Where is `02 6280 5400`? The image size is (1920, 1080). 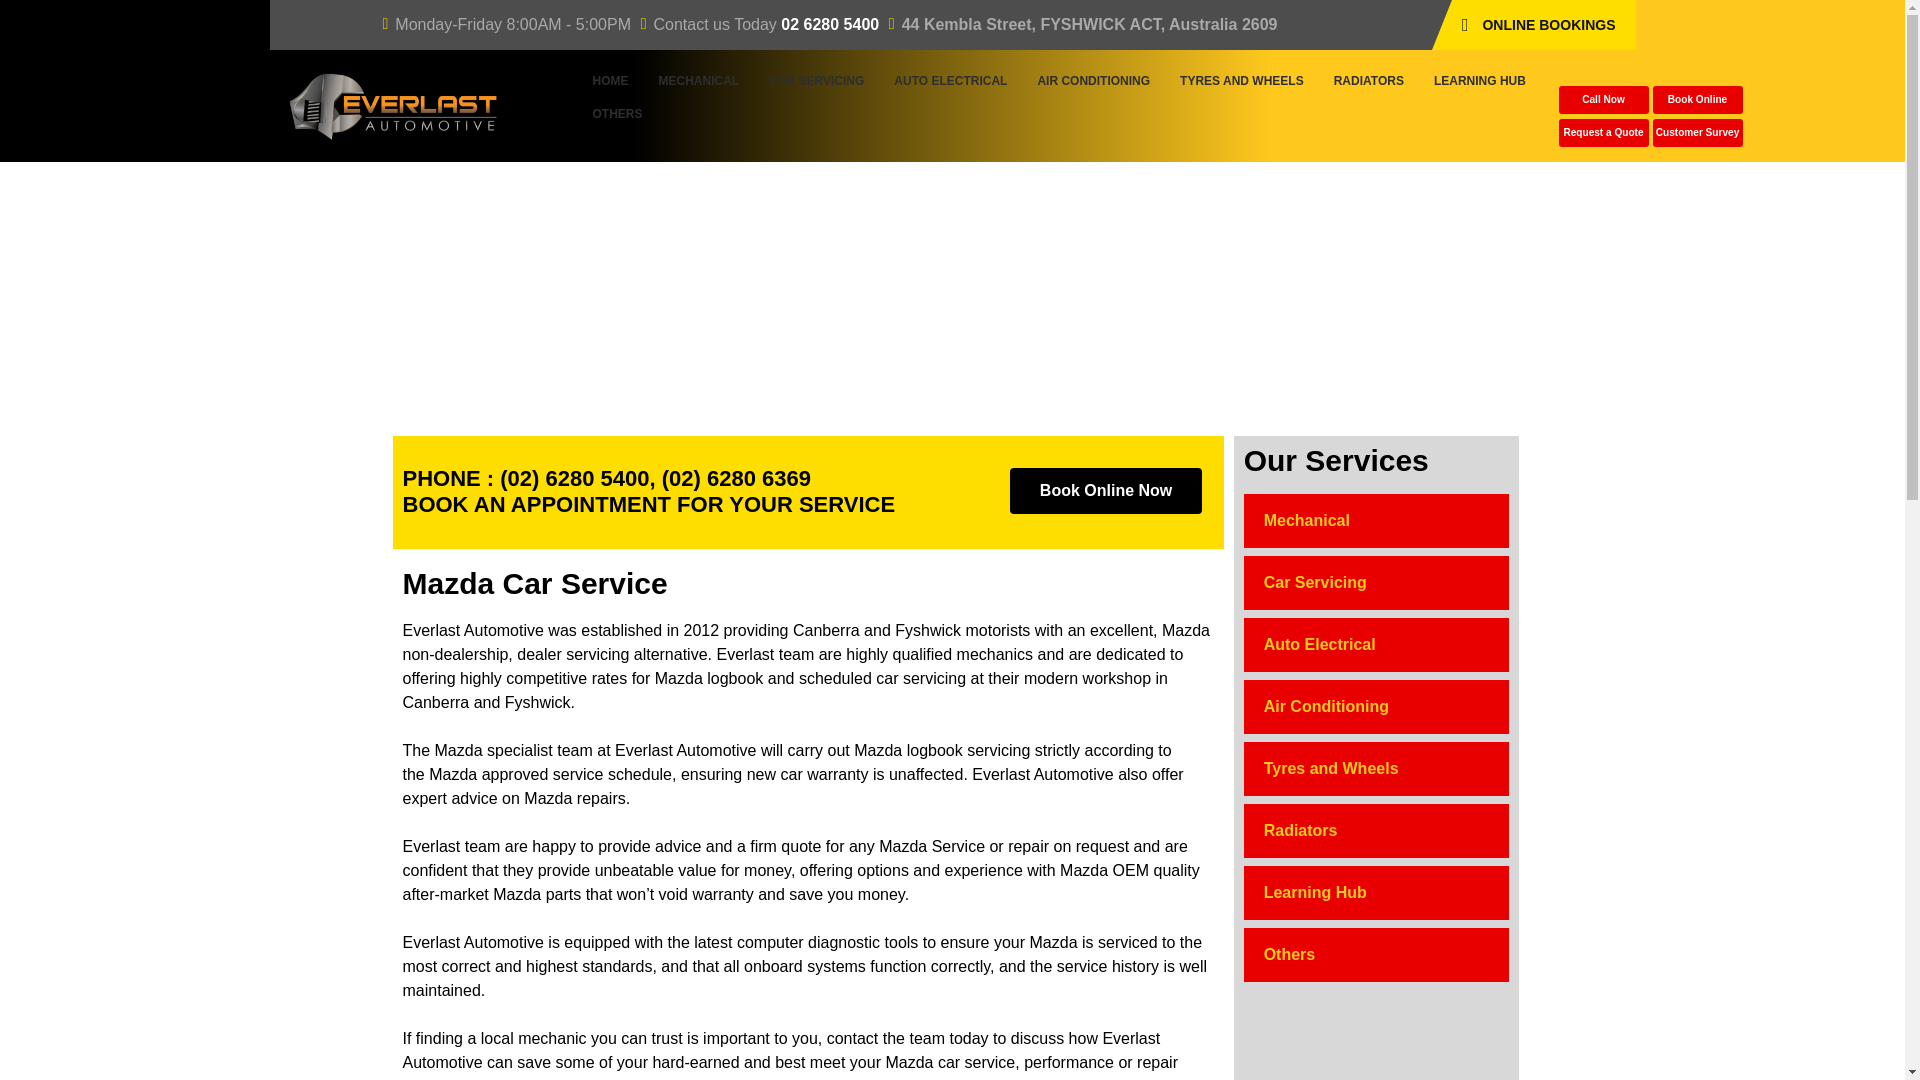
02 6280 5400 is located at coordinates (830, 24).